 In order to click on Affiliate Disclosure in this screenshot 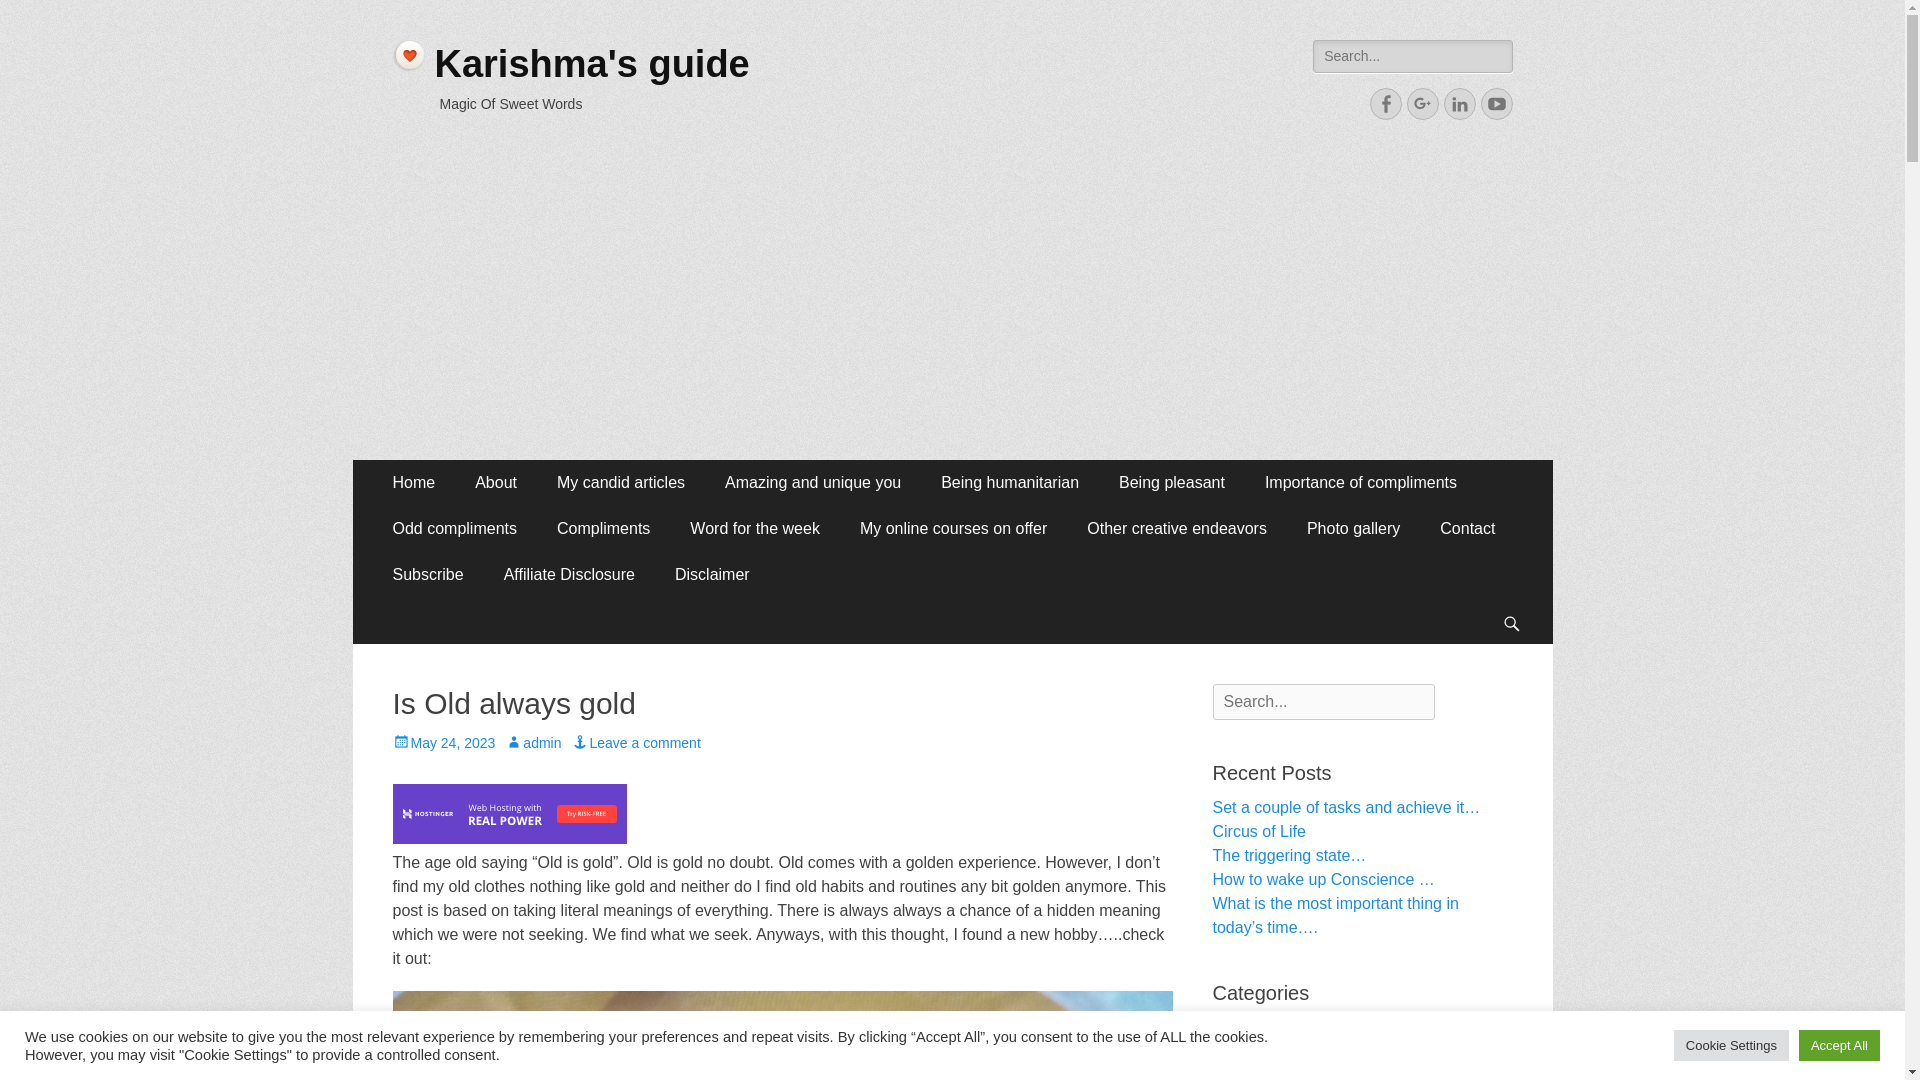, I will do `click(568, 574)`.